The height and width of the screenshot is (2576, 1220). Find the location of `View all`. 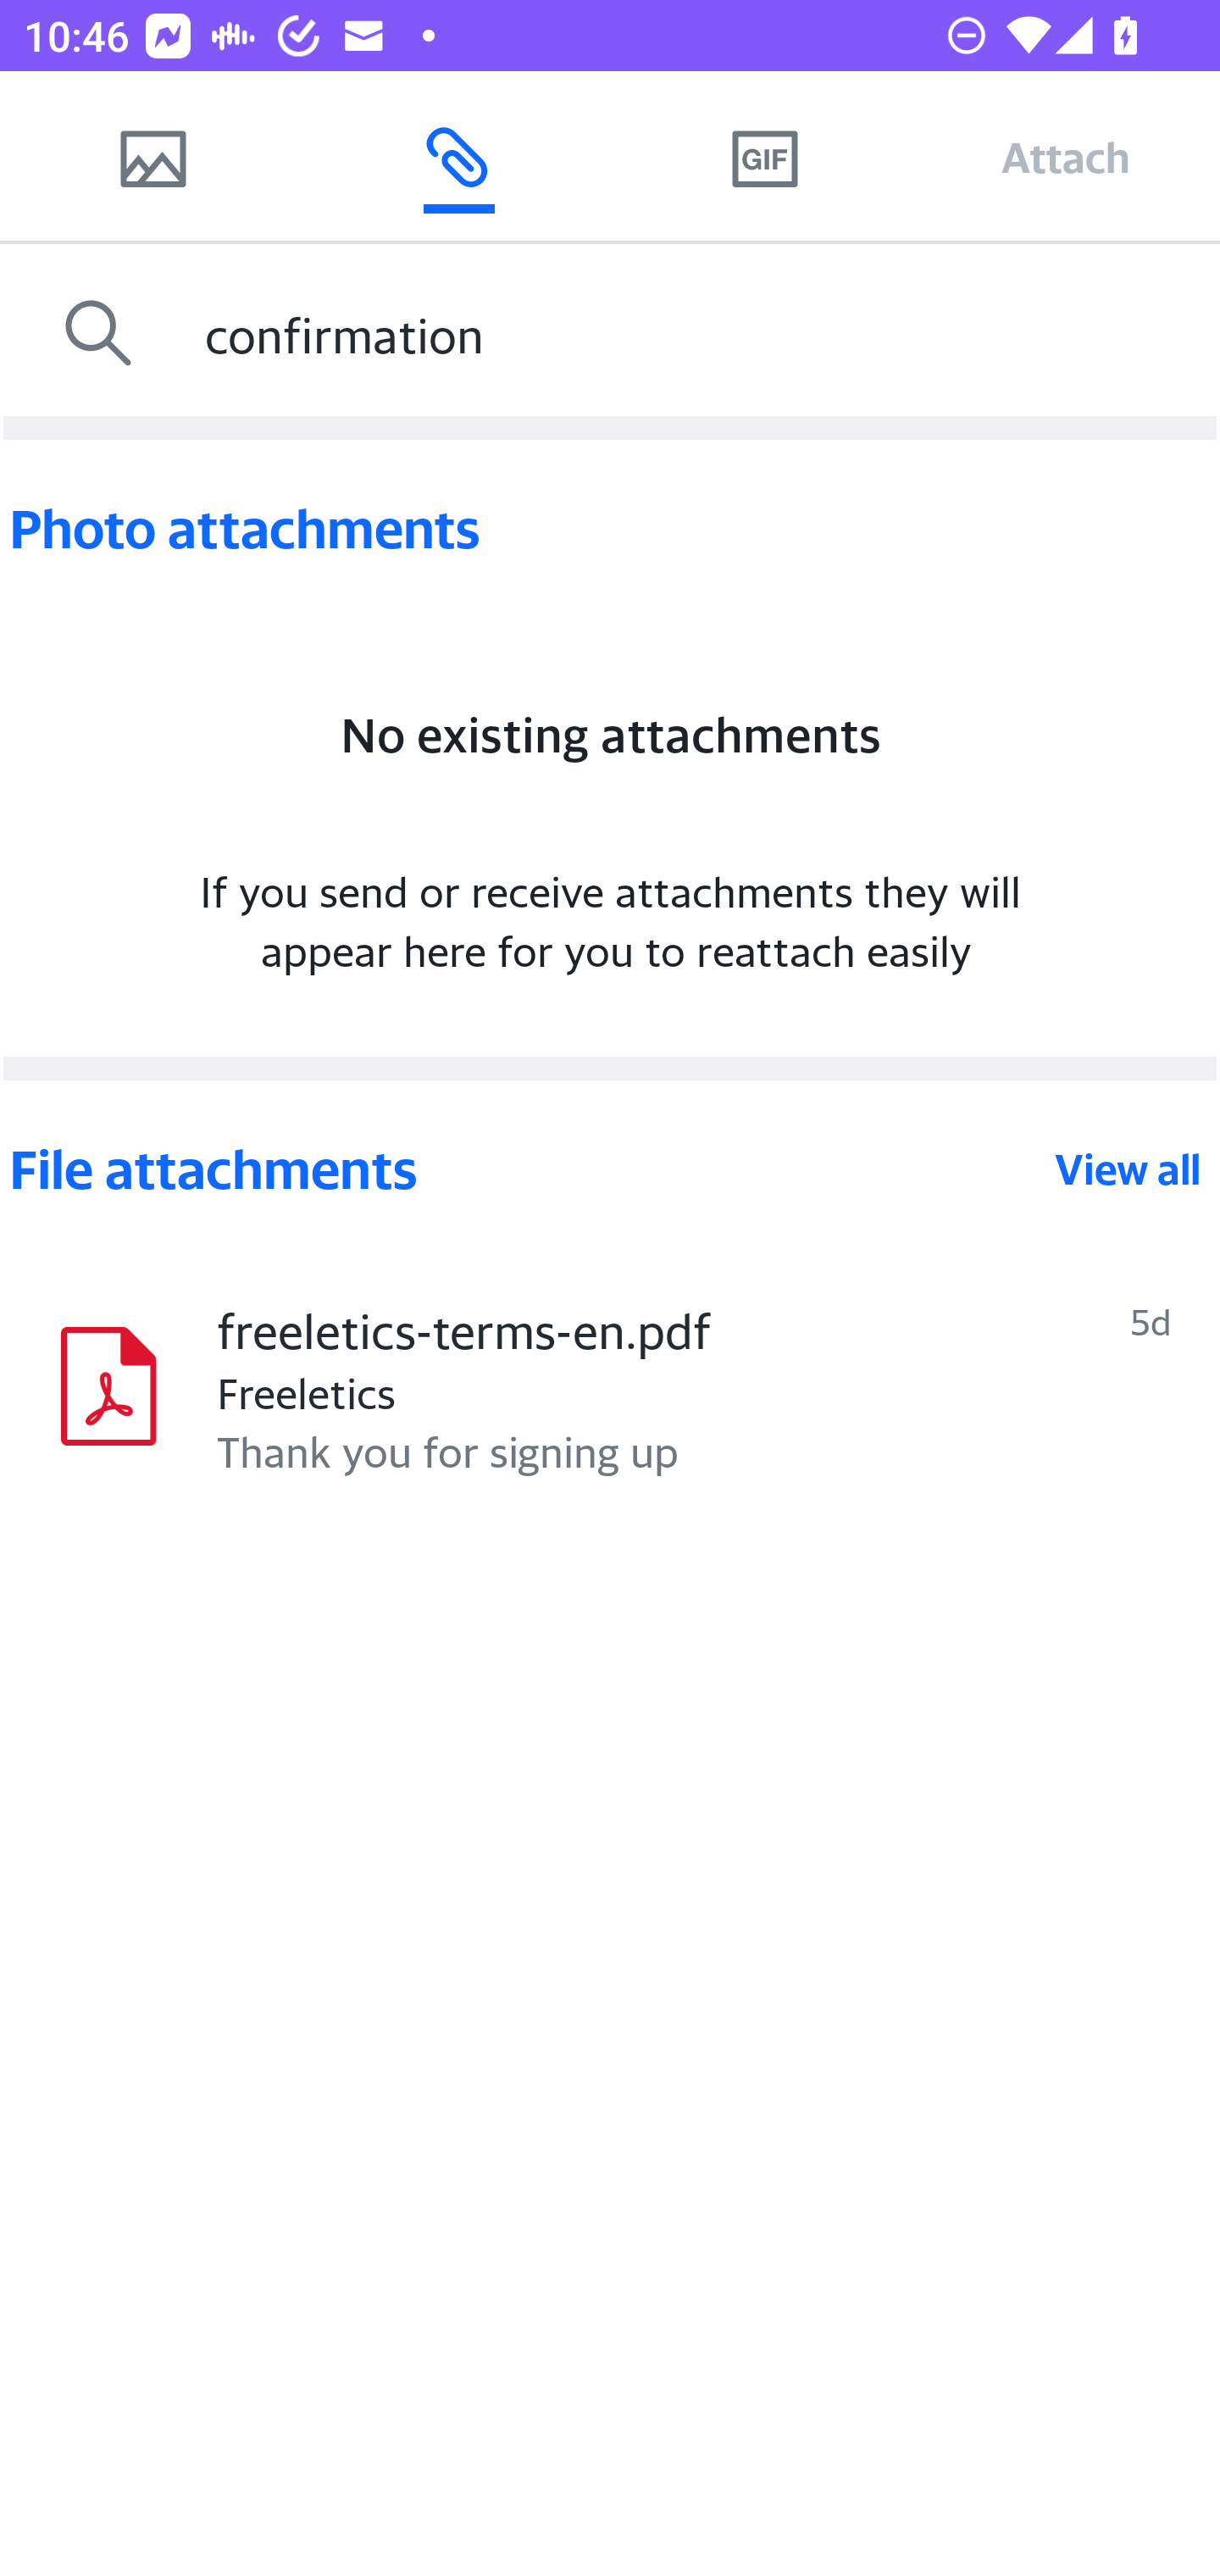

View all is located at coordinates (1128, 1169).